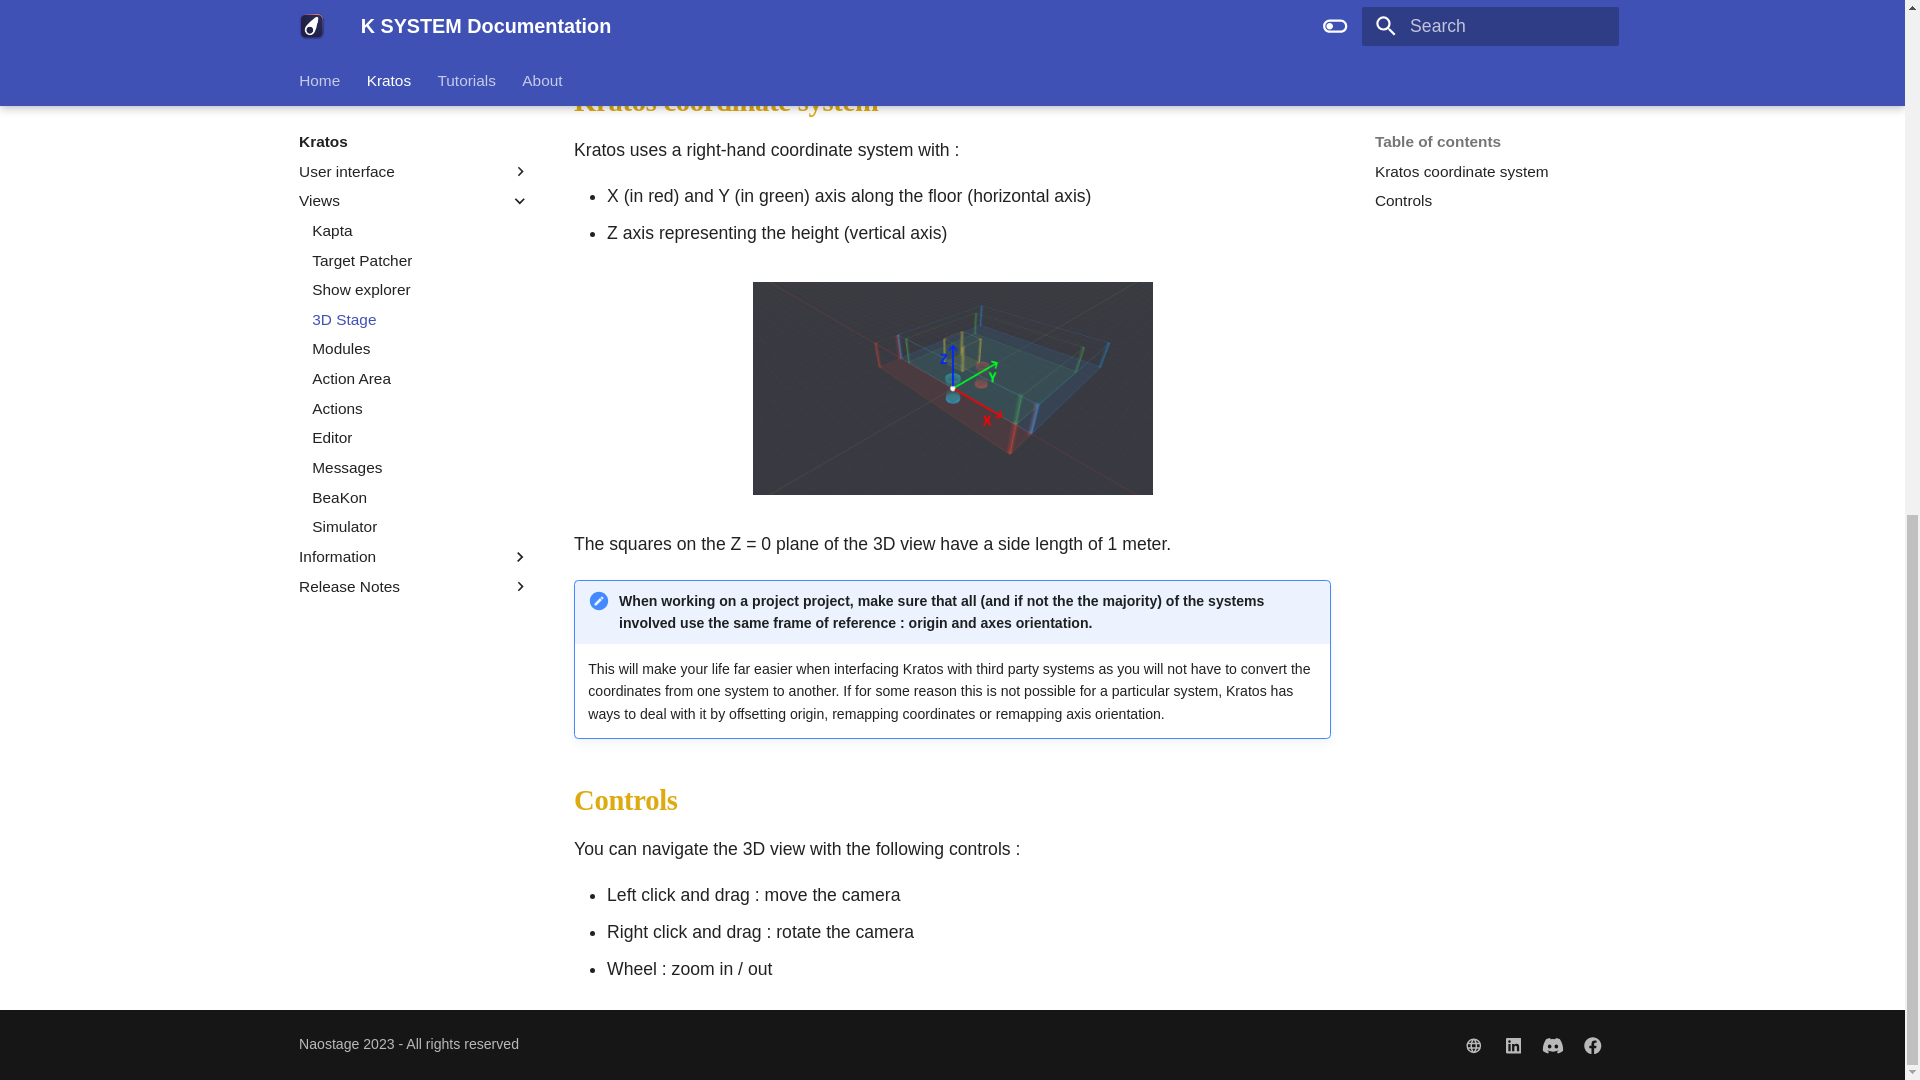 This screenshot has width=1920, height=1080. I want to click on Our Website, so click(1490, 36).